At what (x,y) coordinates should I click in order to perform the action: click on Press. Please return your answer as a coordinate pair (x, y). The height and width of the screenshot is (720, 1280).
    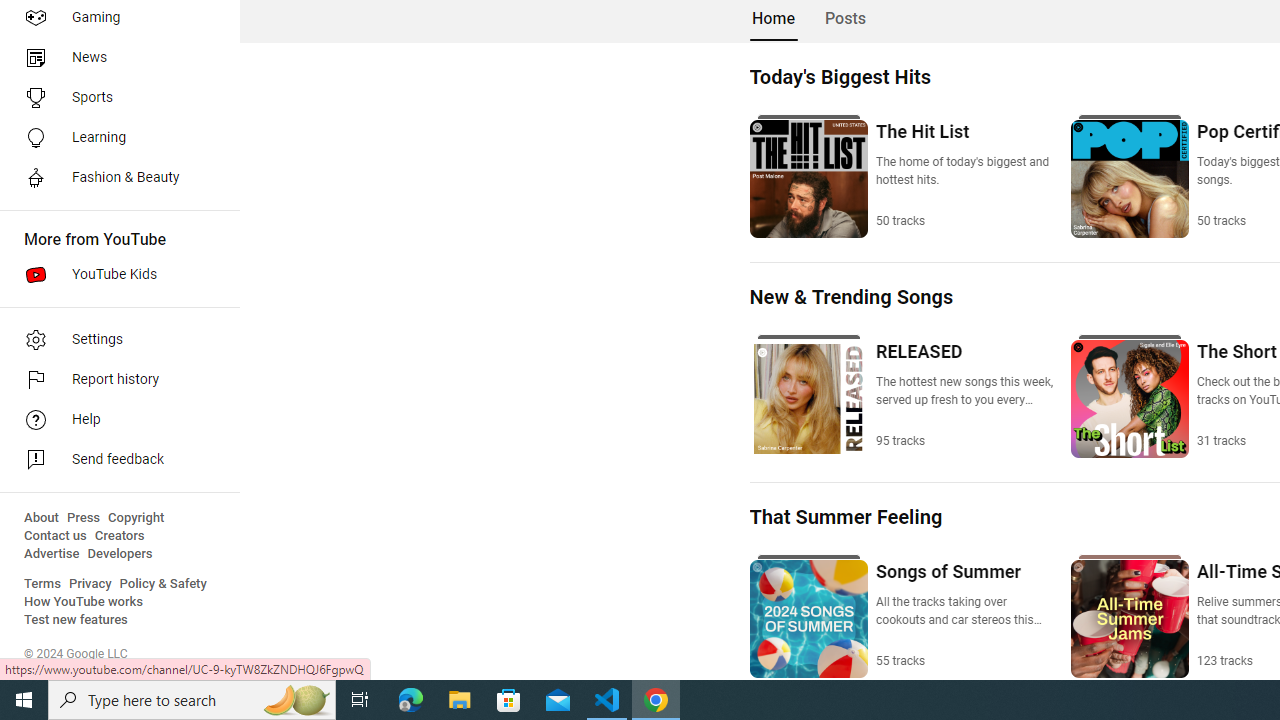
    Looking at the image, I should click on (84, 518).